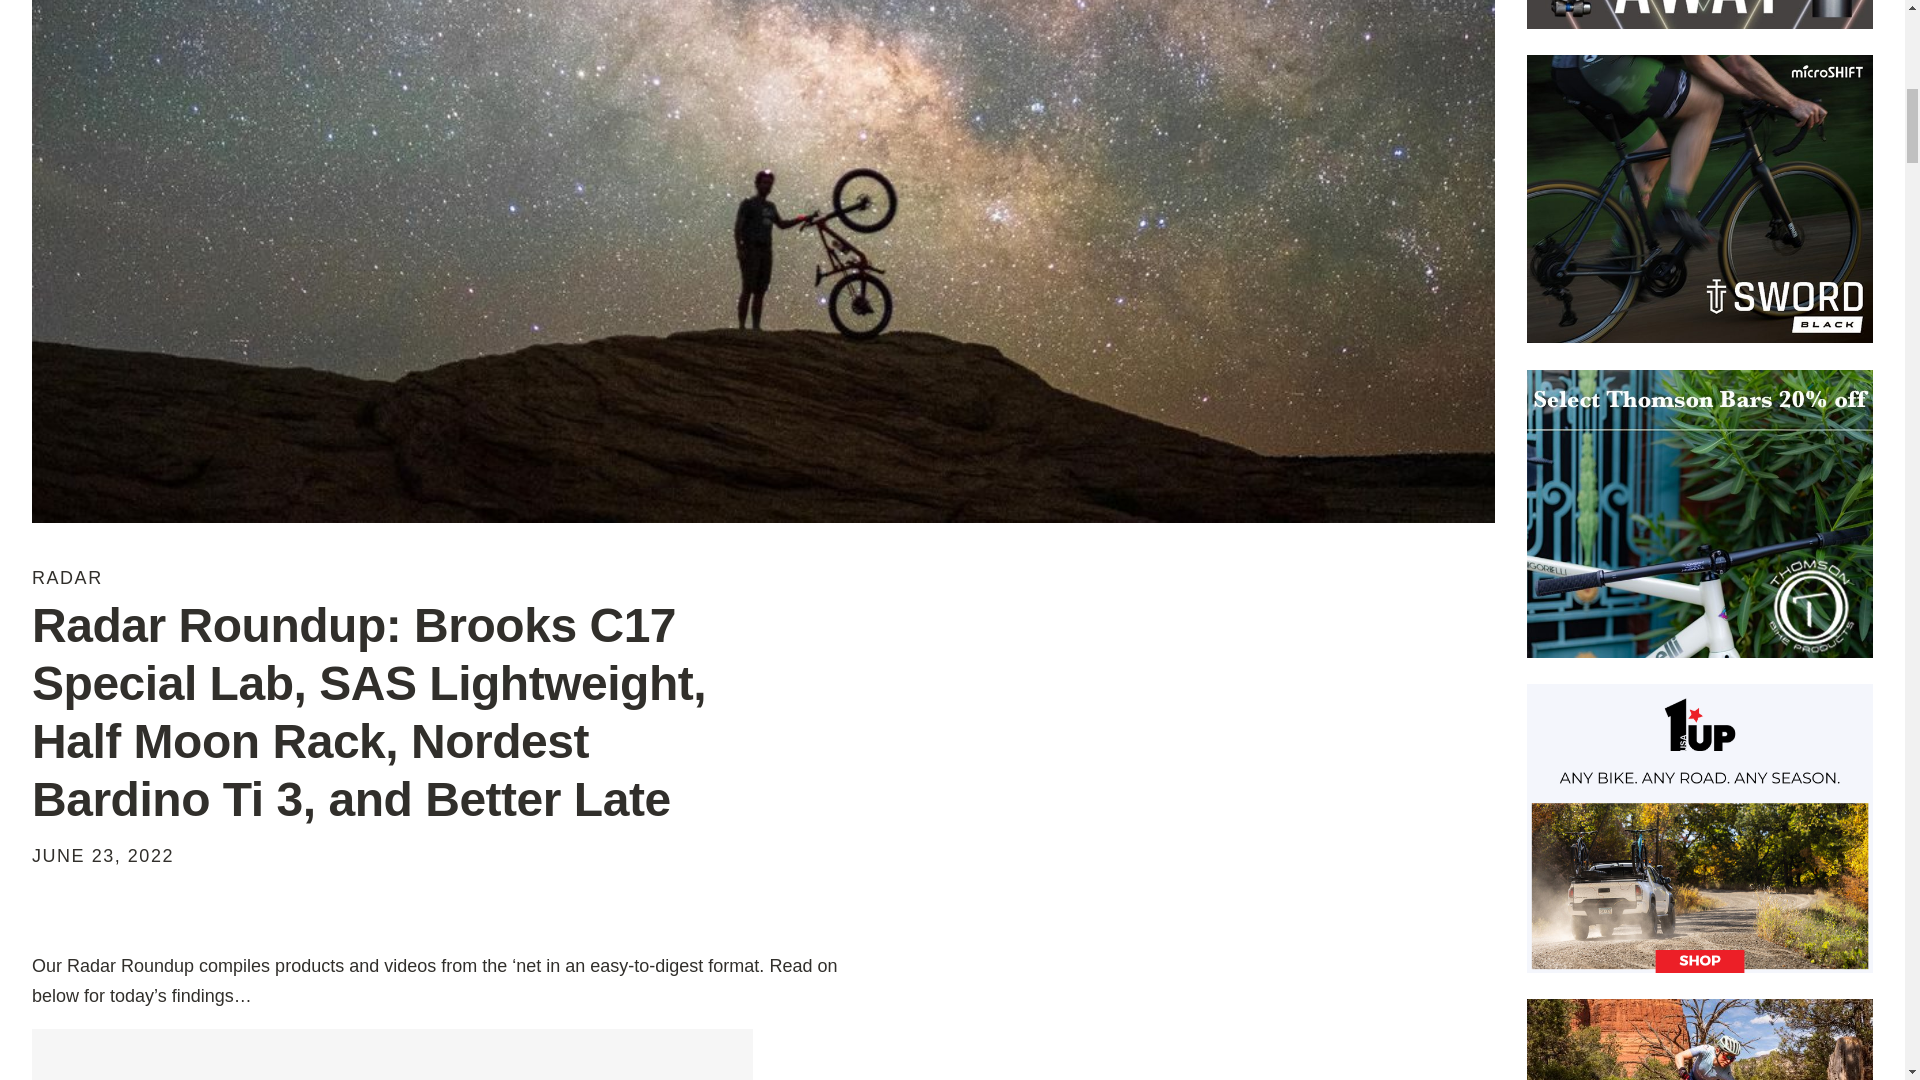  Describe the element at coordinates (1700, 1040) in the screenshot. I see `Industry Nine` at that location.